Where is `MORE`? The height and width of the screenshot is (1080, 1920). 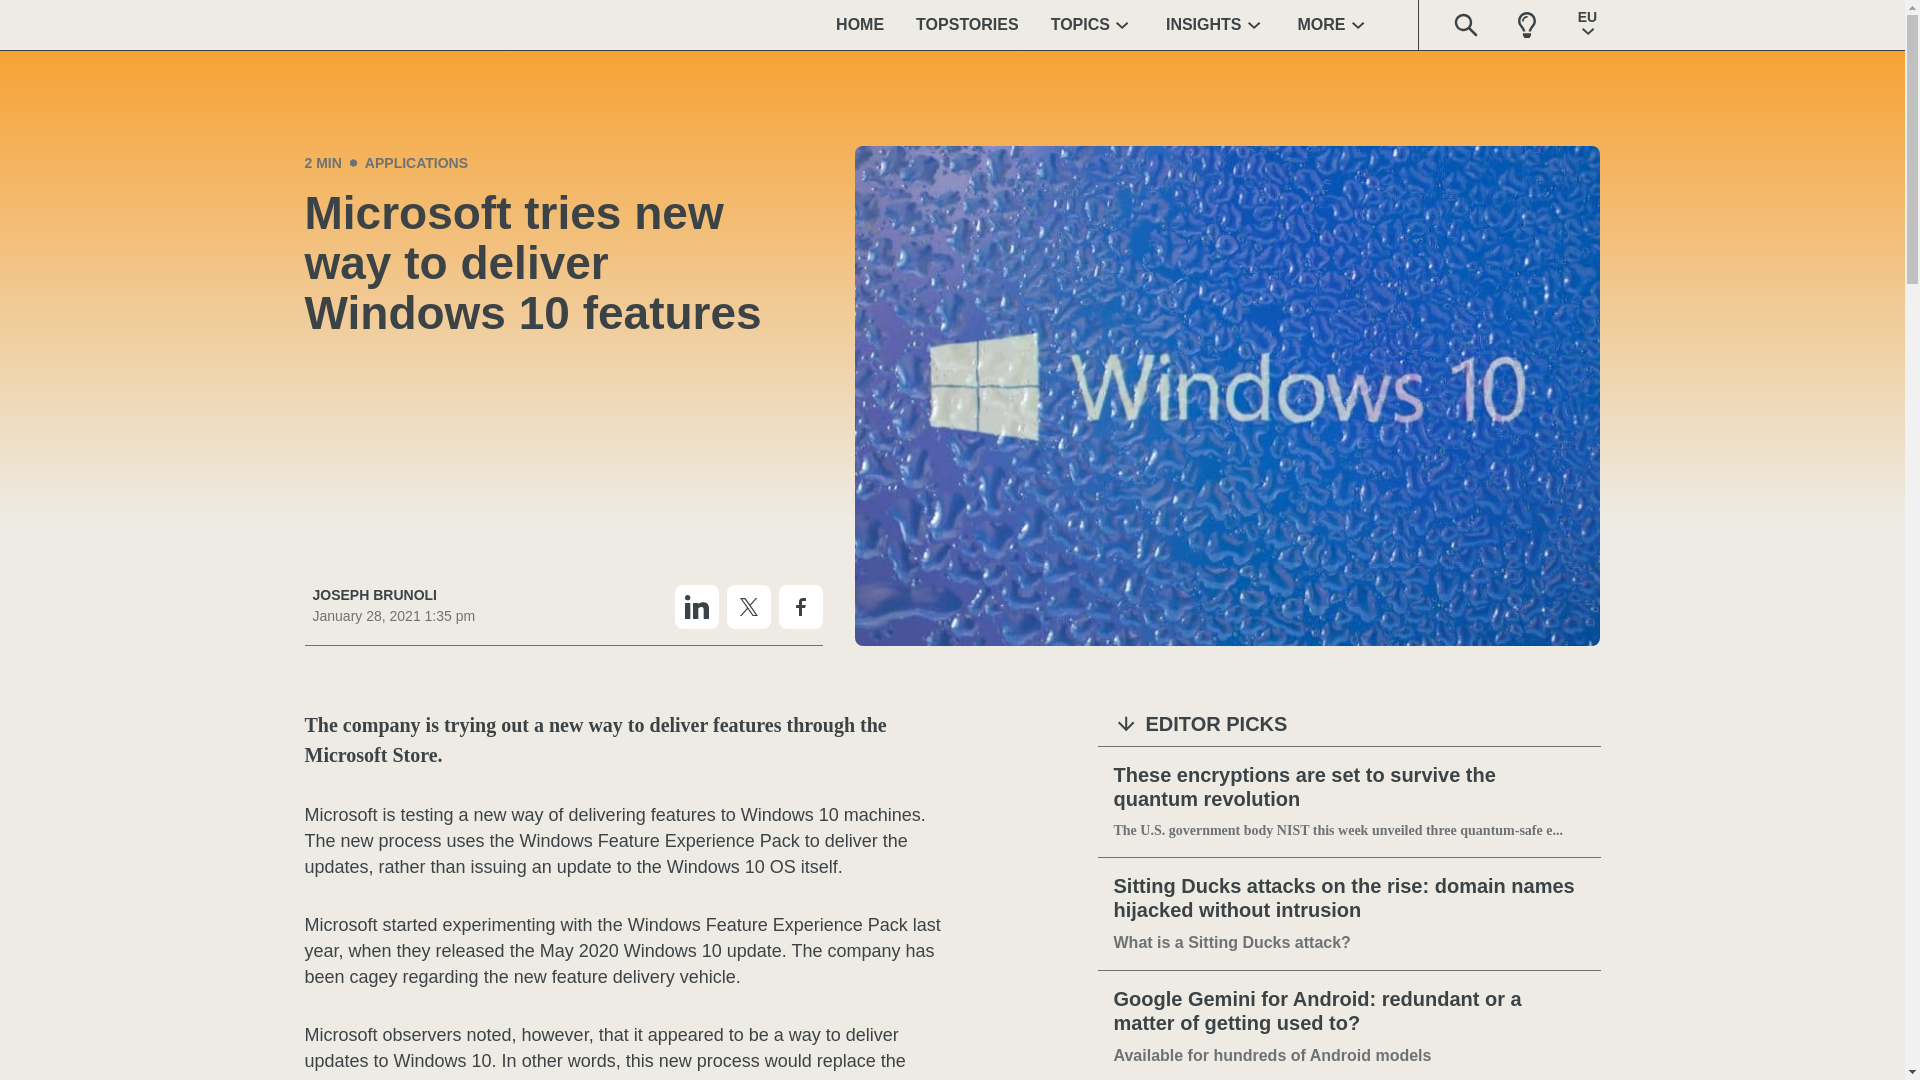 MORE is located at coordinates (1334, 24).